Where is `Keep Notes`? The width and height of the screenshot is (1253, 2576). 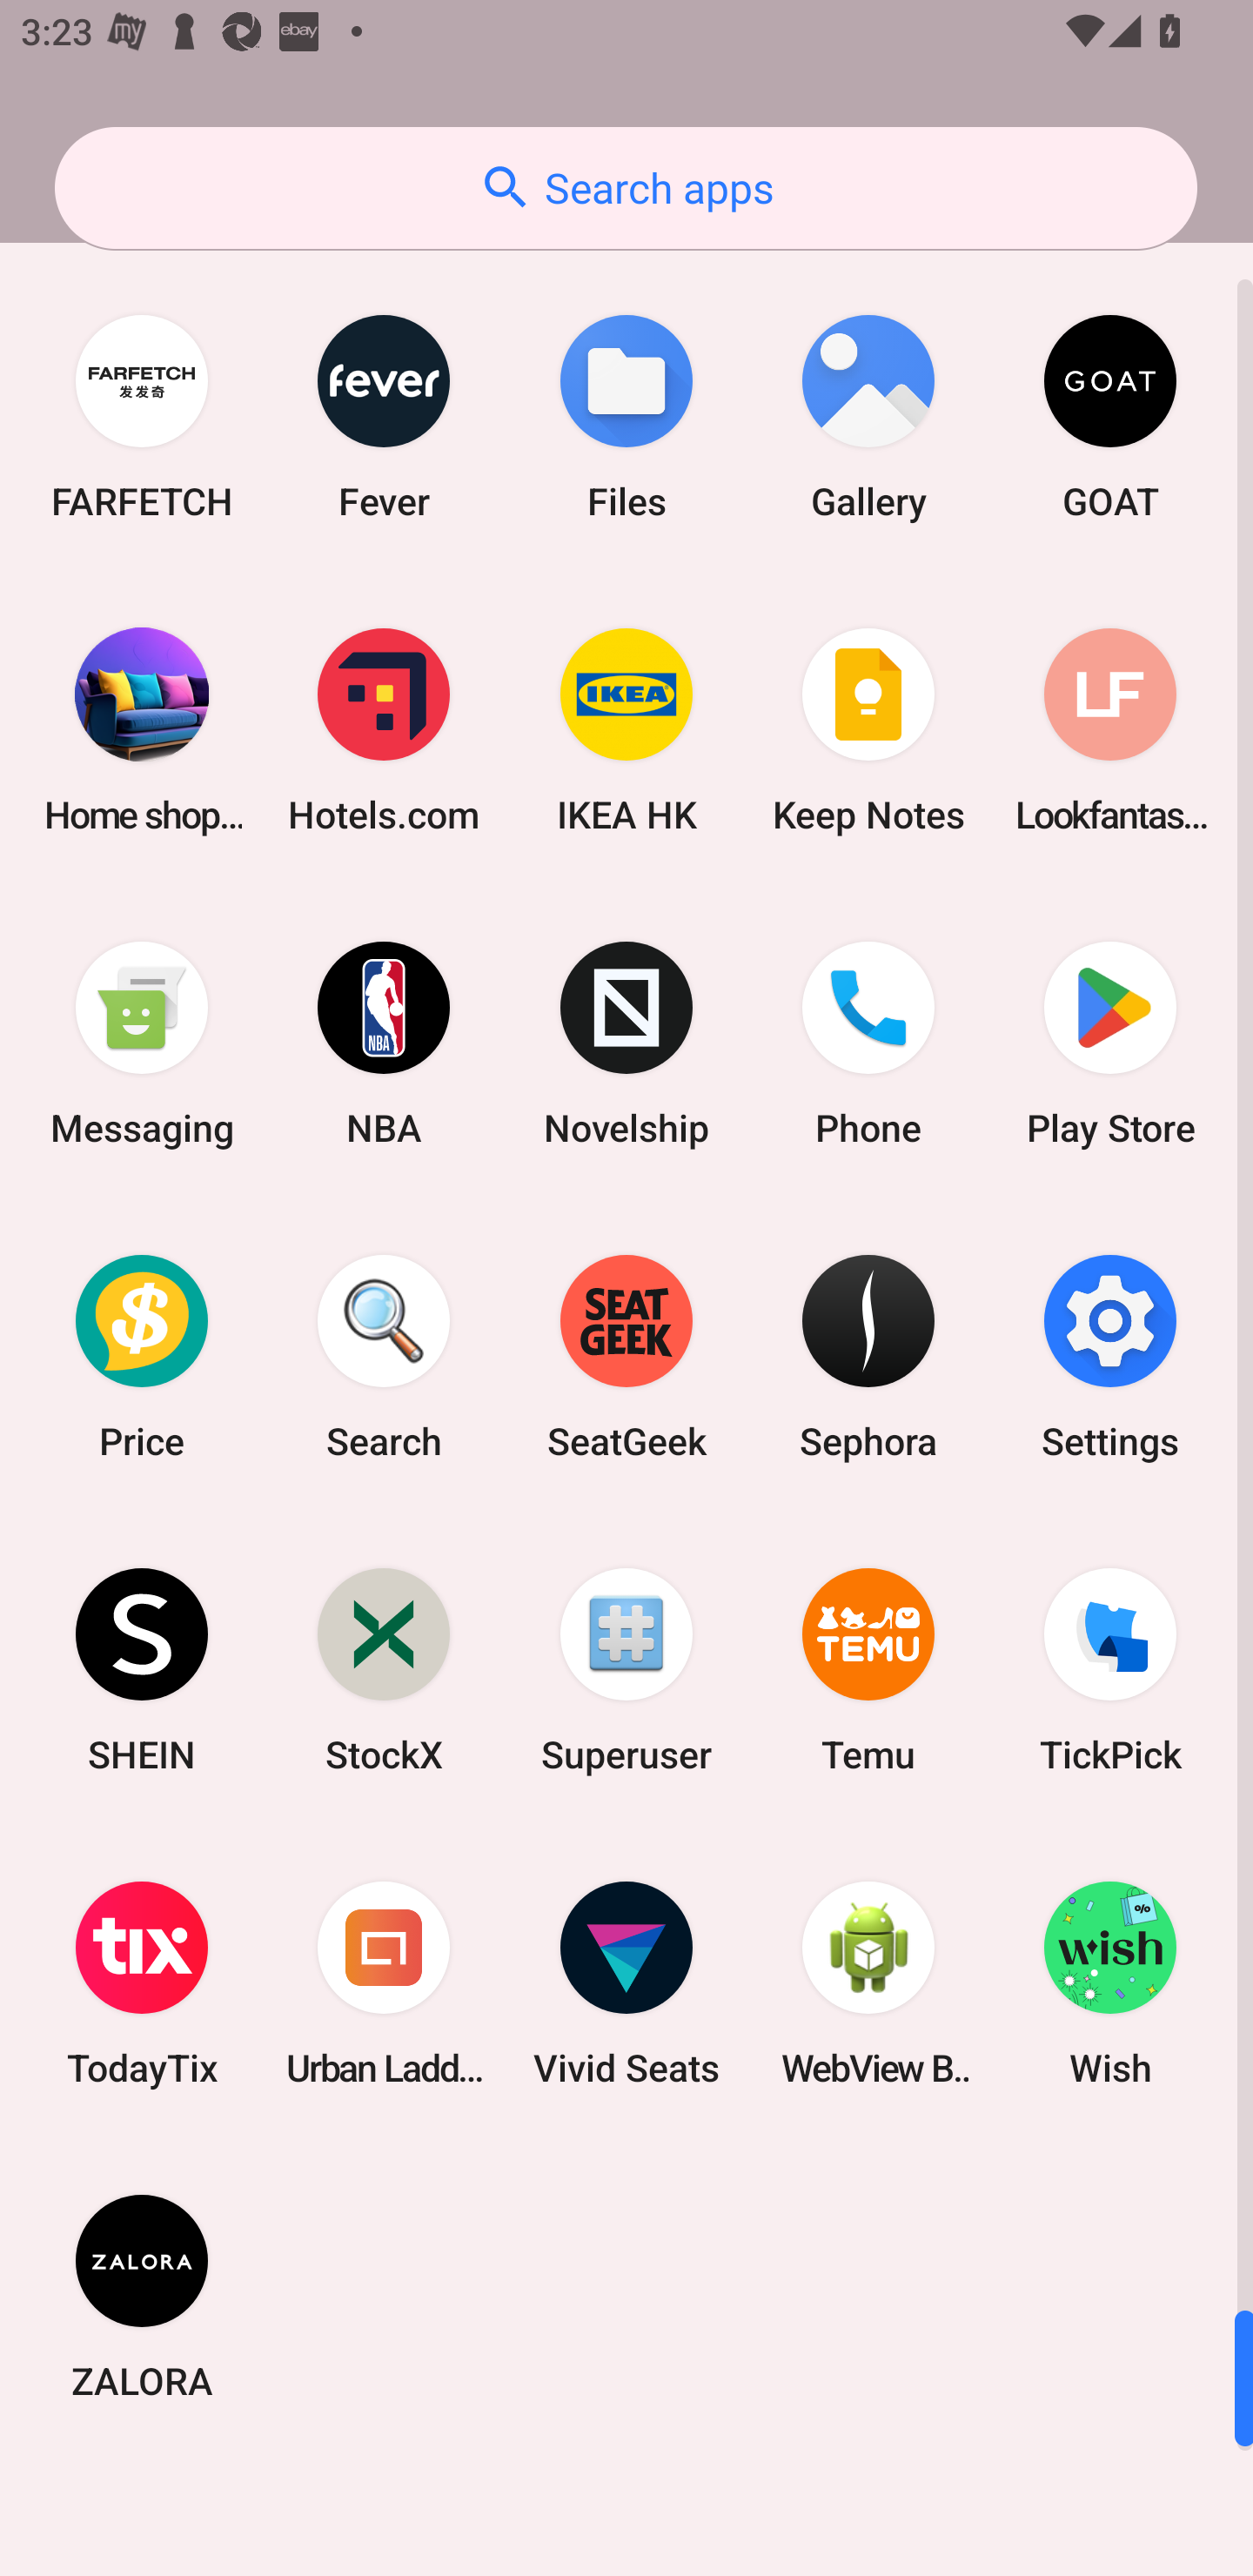 Keep Notes is located at coordinates (868, 730).